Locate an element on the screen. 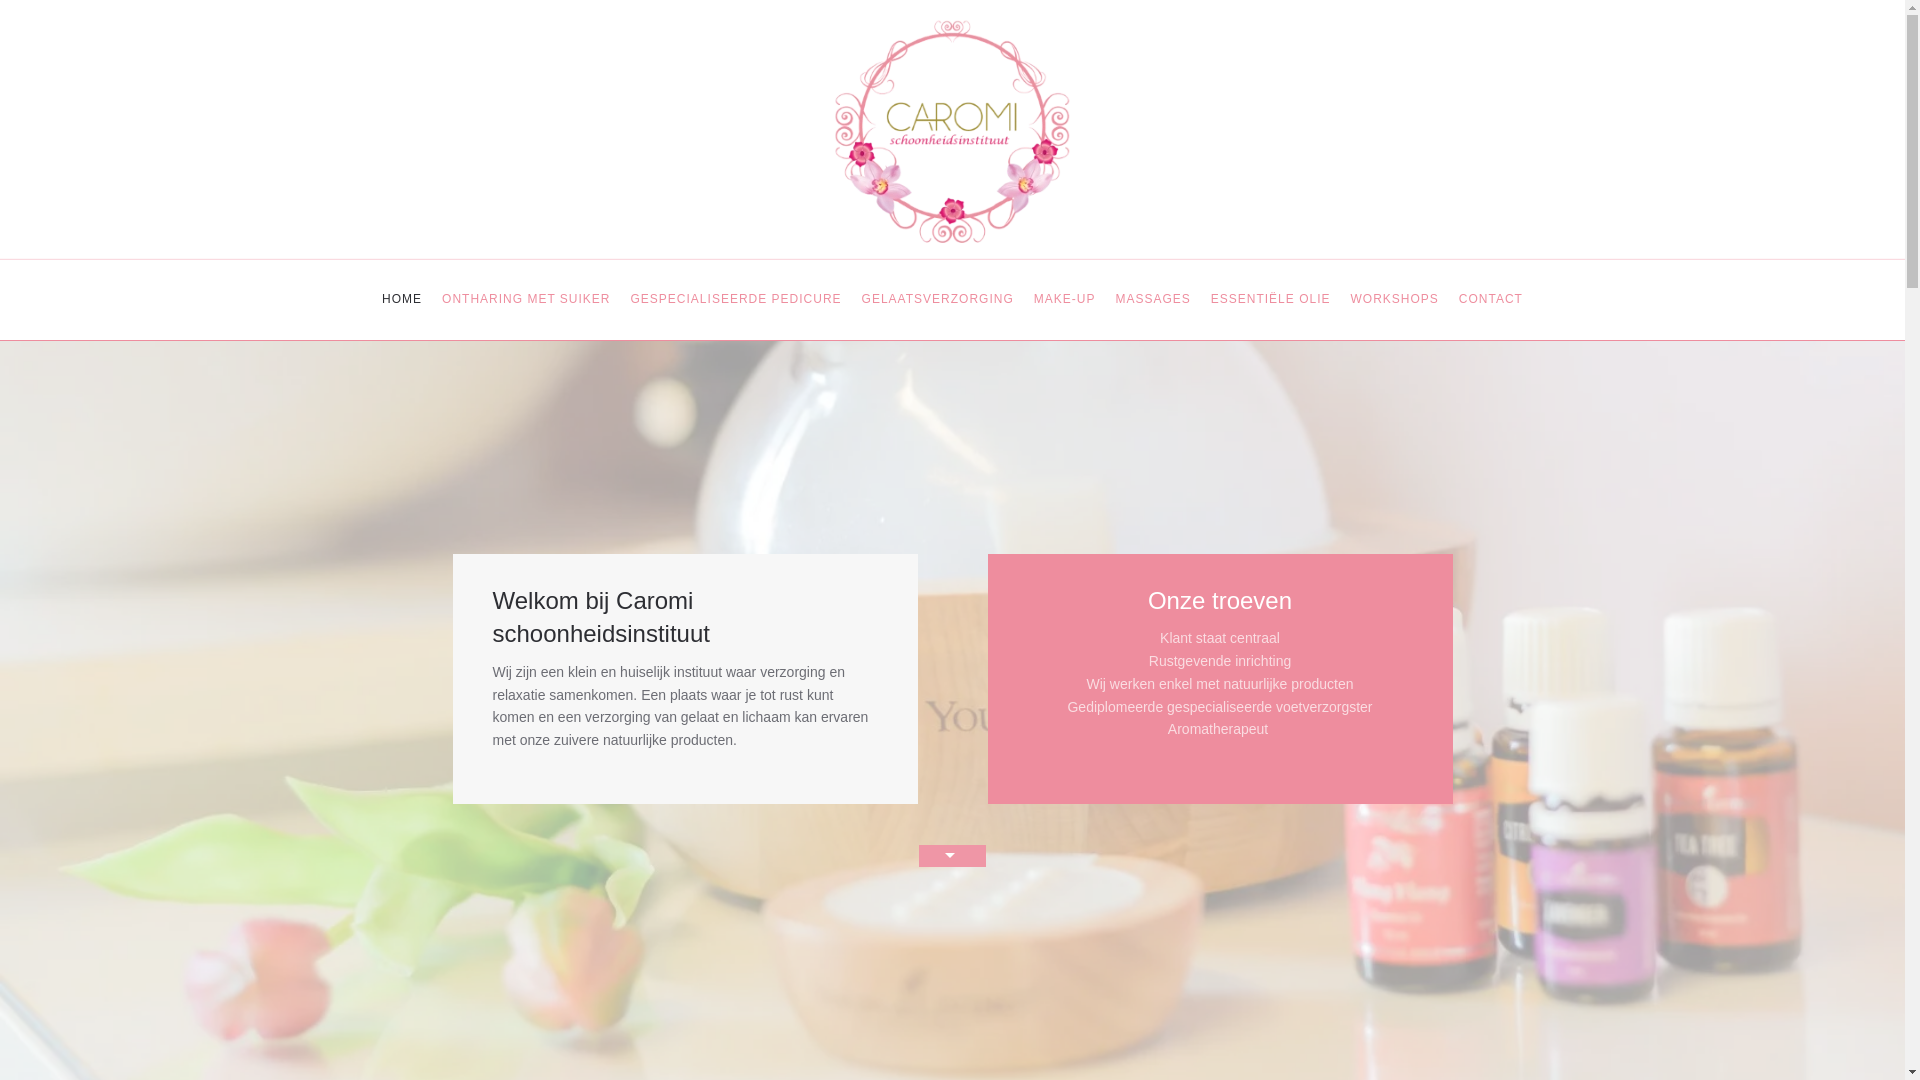  GELAATSVERZORGING is located at coordinates (938, 300).